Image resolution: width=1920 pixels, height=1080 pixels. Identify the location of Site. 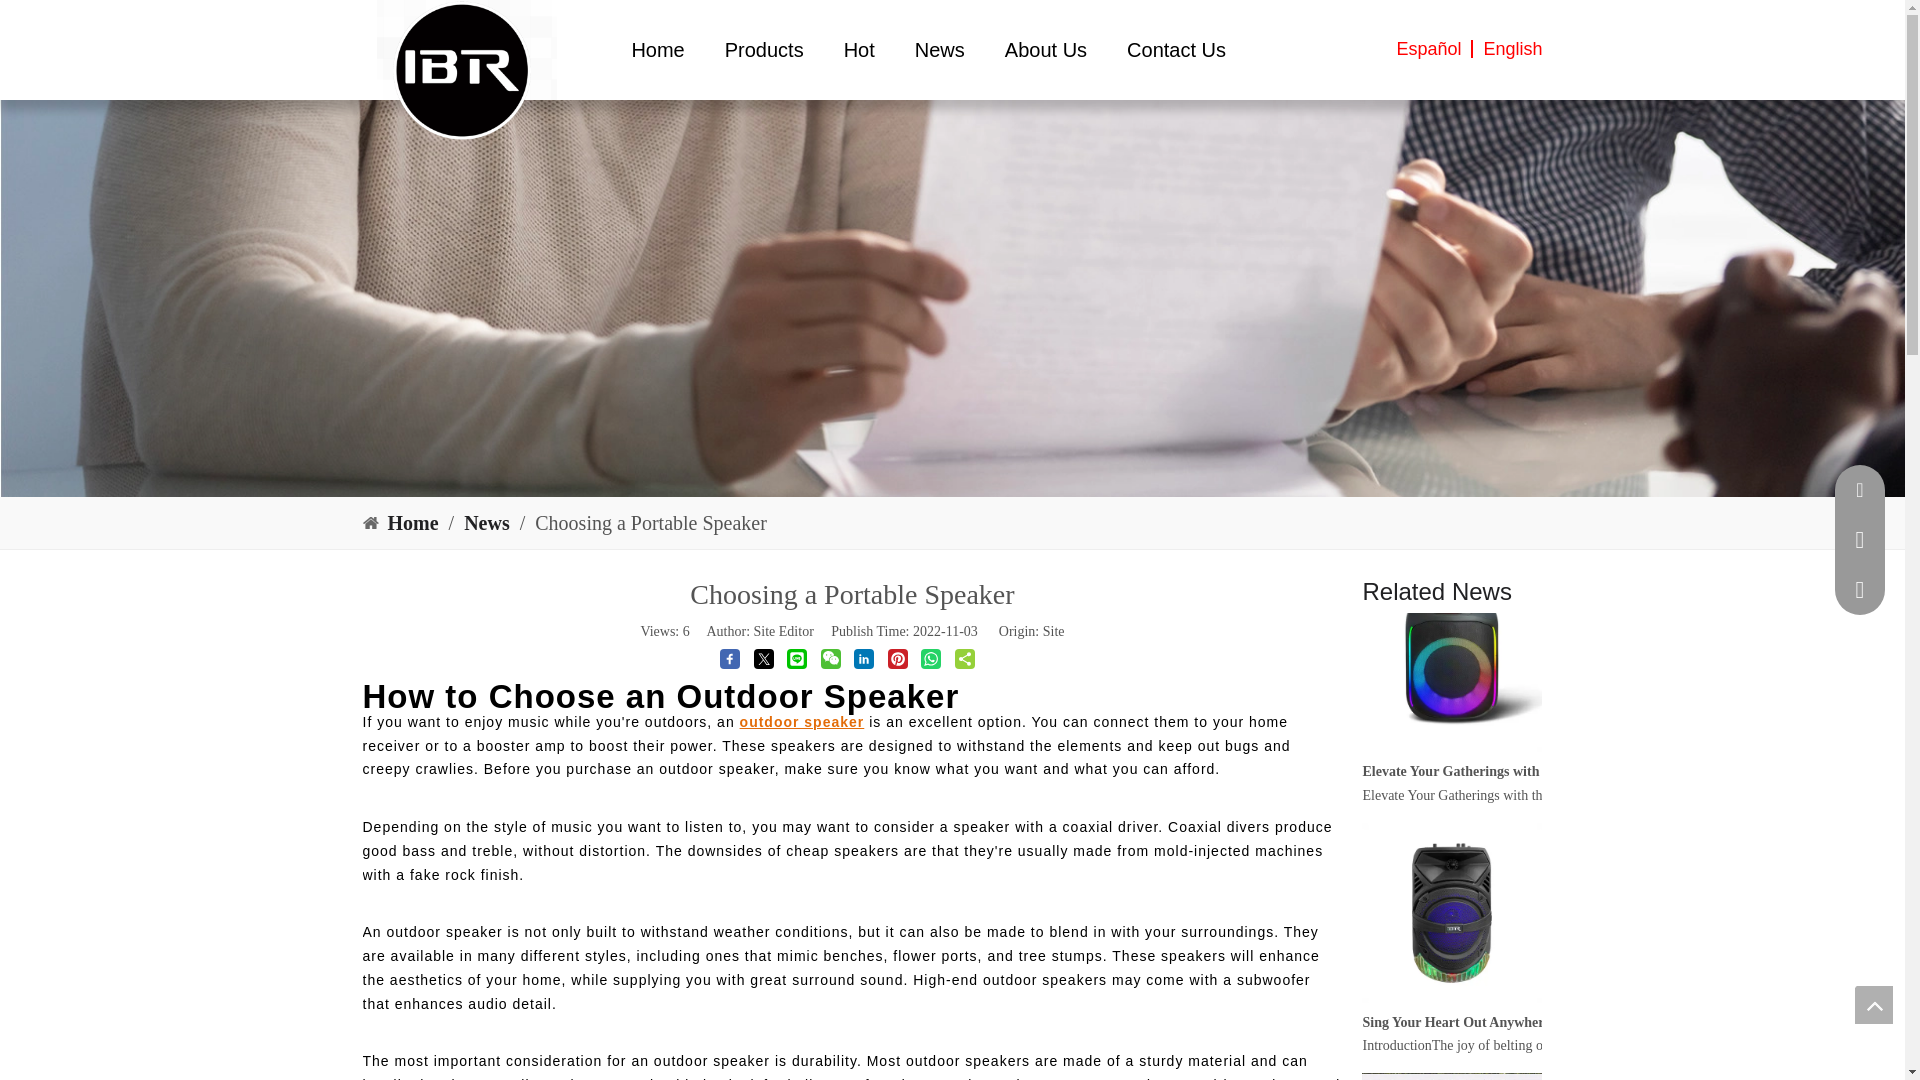
(1054, 632).